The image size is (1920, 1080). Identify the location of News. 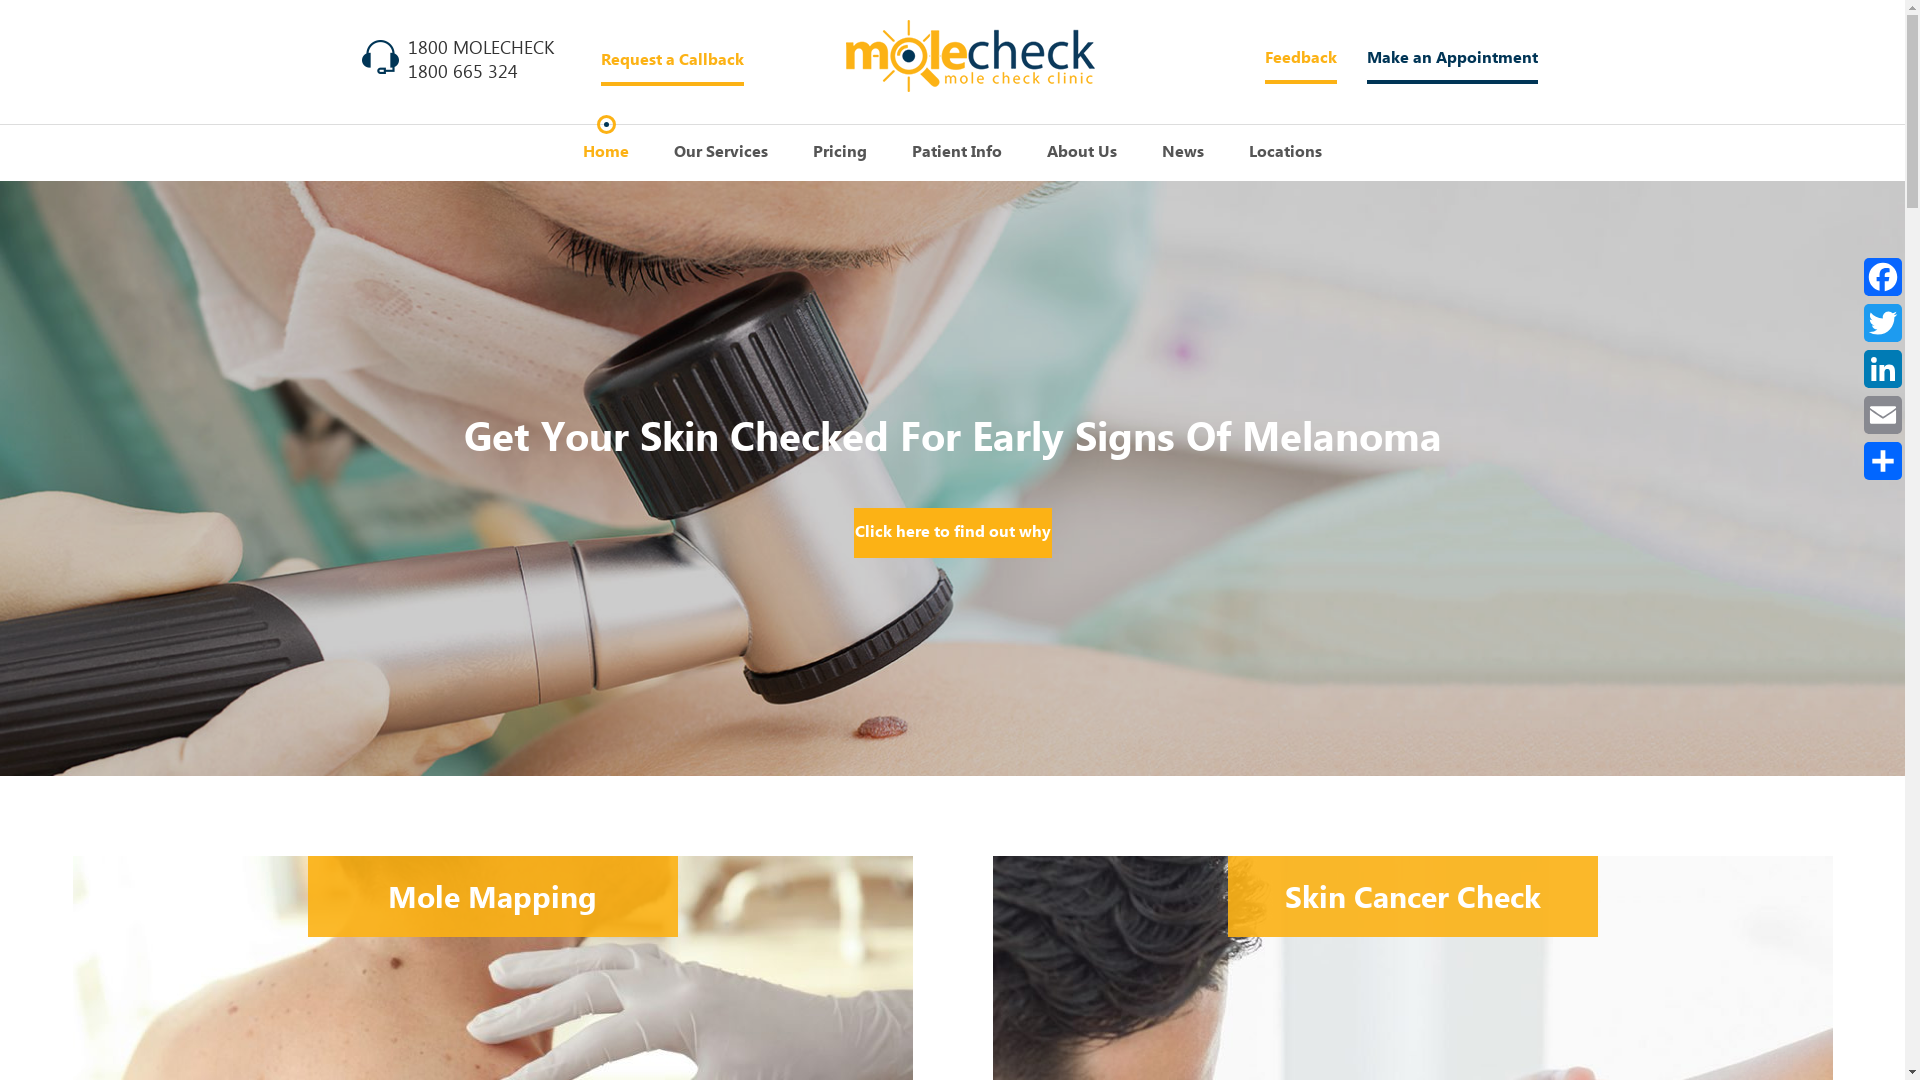
(1183, 153).